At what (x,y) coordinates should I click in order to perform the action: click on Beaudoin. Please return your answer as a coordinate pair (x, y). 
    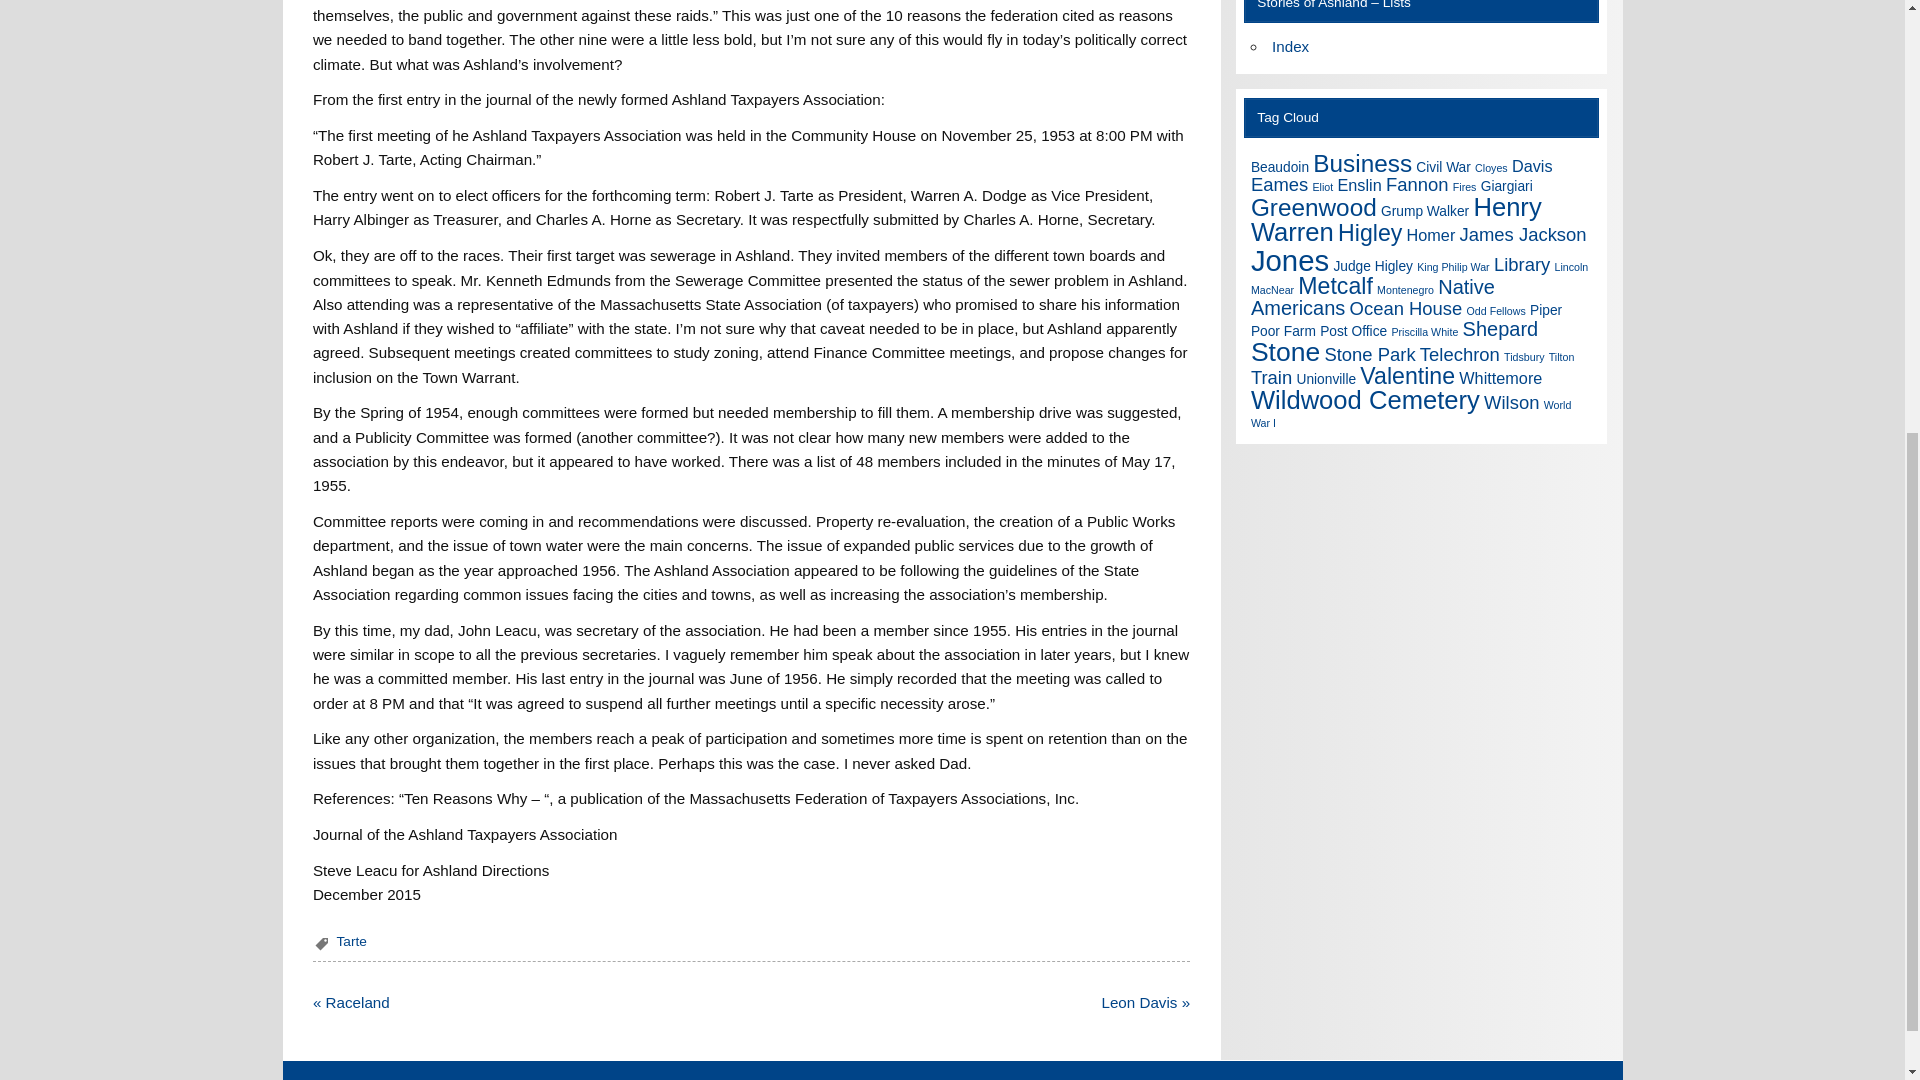
    Looking at the image, I should click on (1280, 166).